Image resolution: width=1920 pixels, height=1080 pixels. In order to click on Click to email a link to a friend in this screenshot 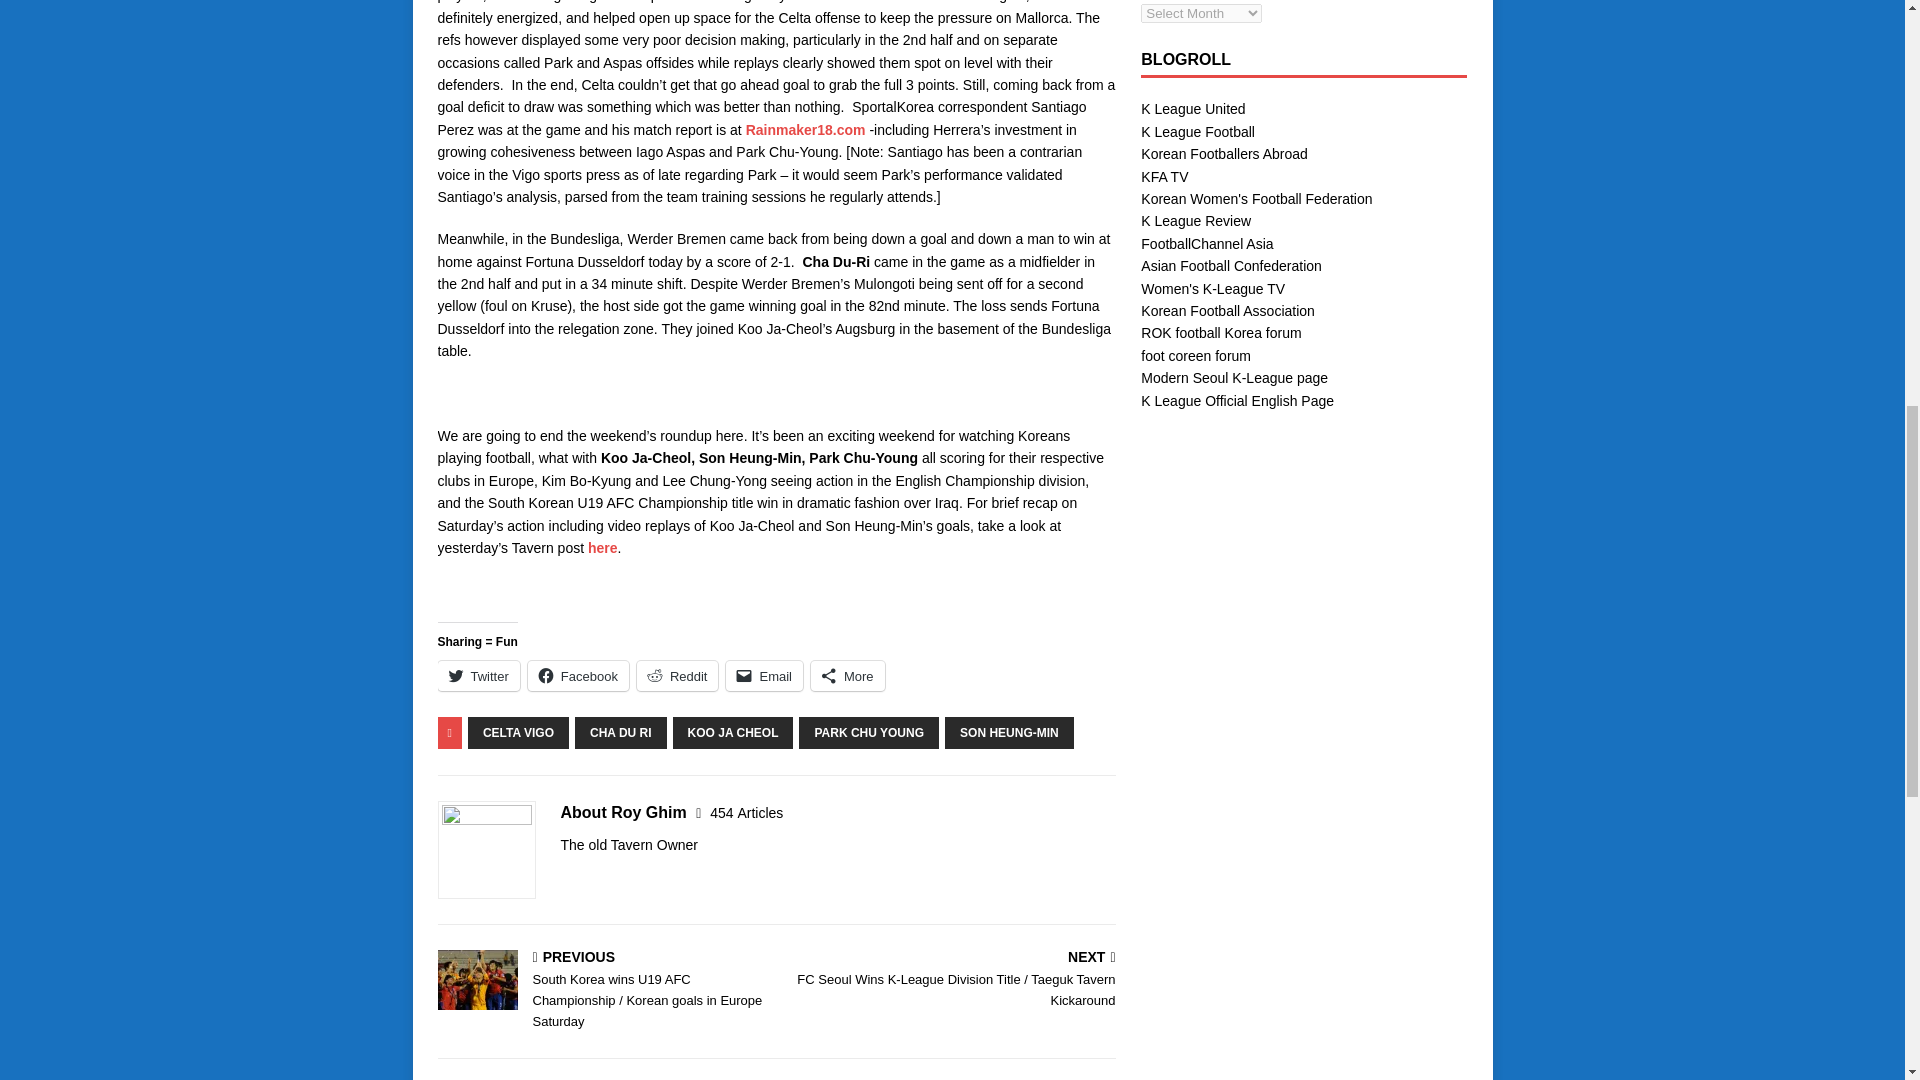, I will do `click(764, 676)`.